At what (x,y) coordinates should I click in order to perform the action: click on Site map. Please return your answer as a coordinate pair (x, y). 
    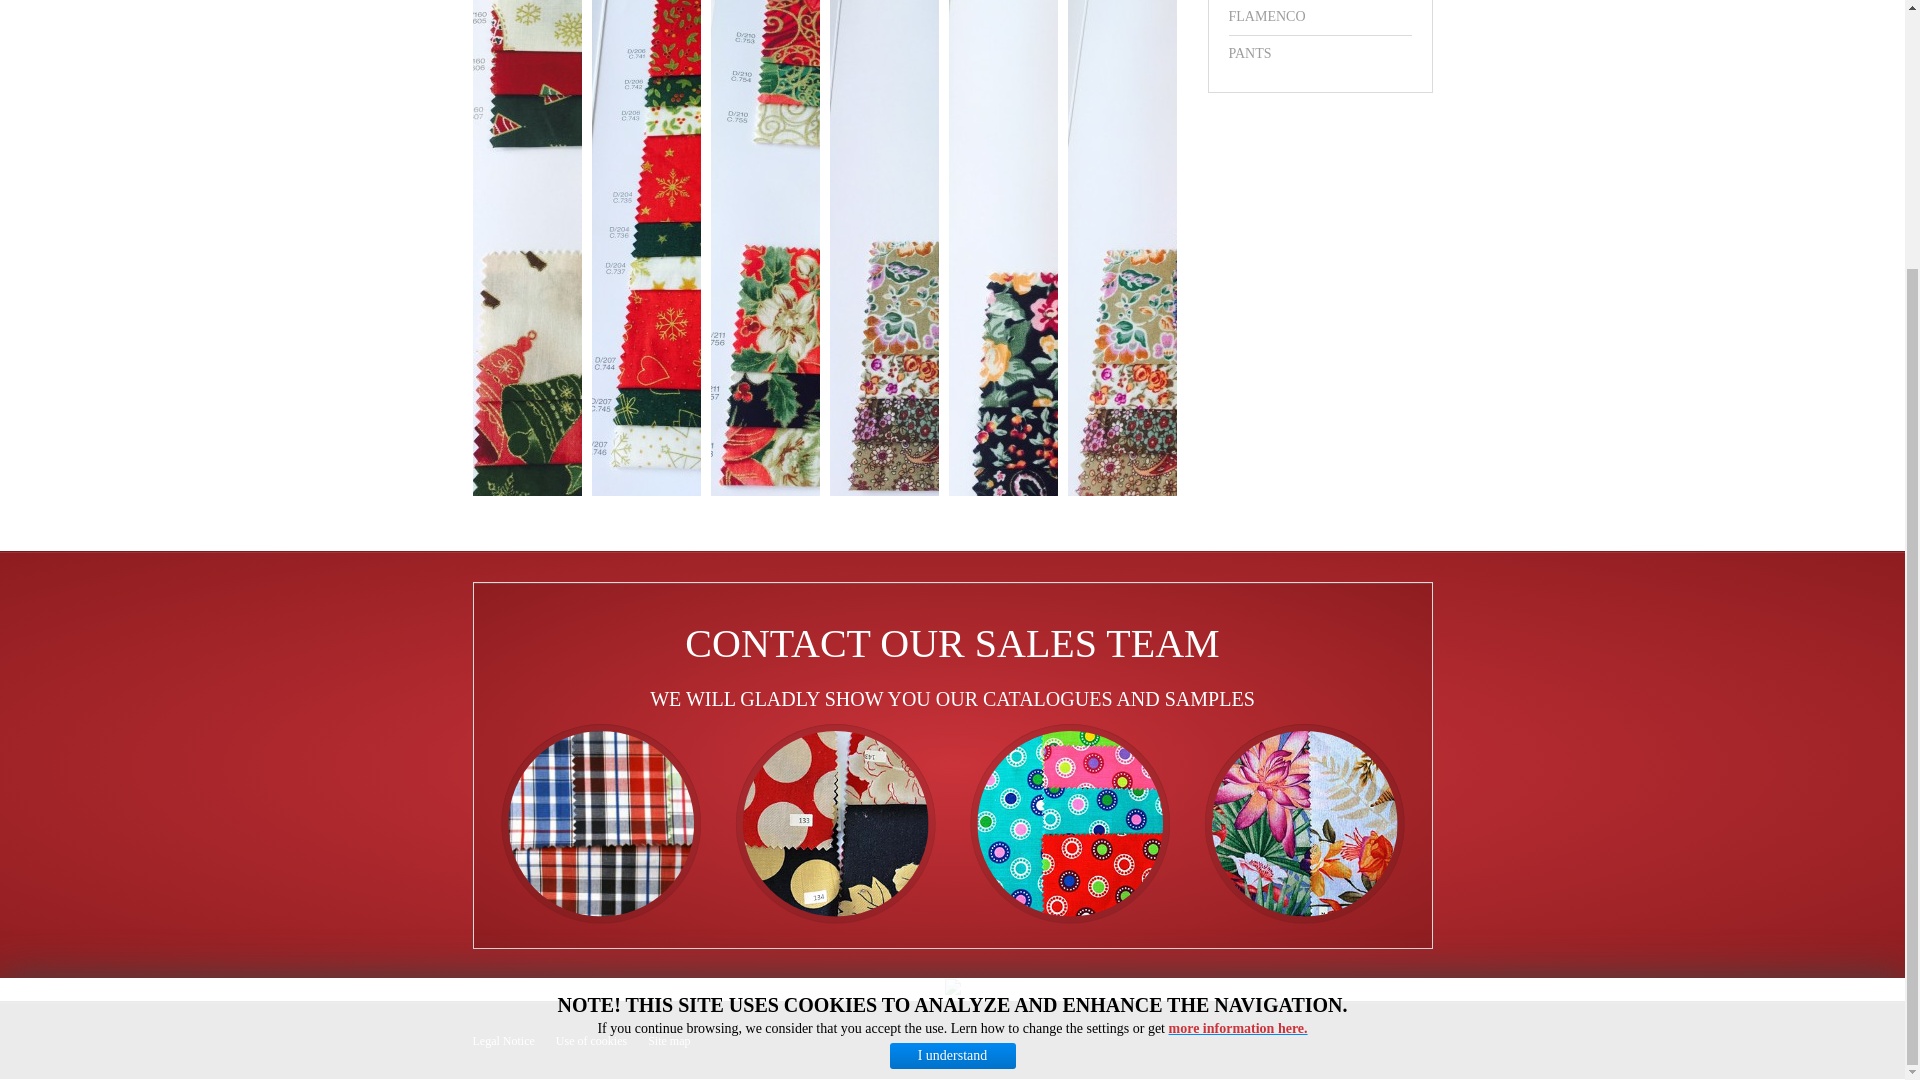
    Looking at the image, I should click on (668, 1040).